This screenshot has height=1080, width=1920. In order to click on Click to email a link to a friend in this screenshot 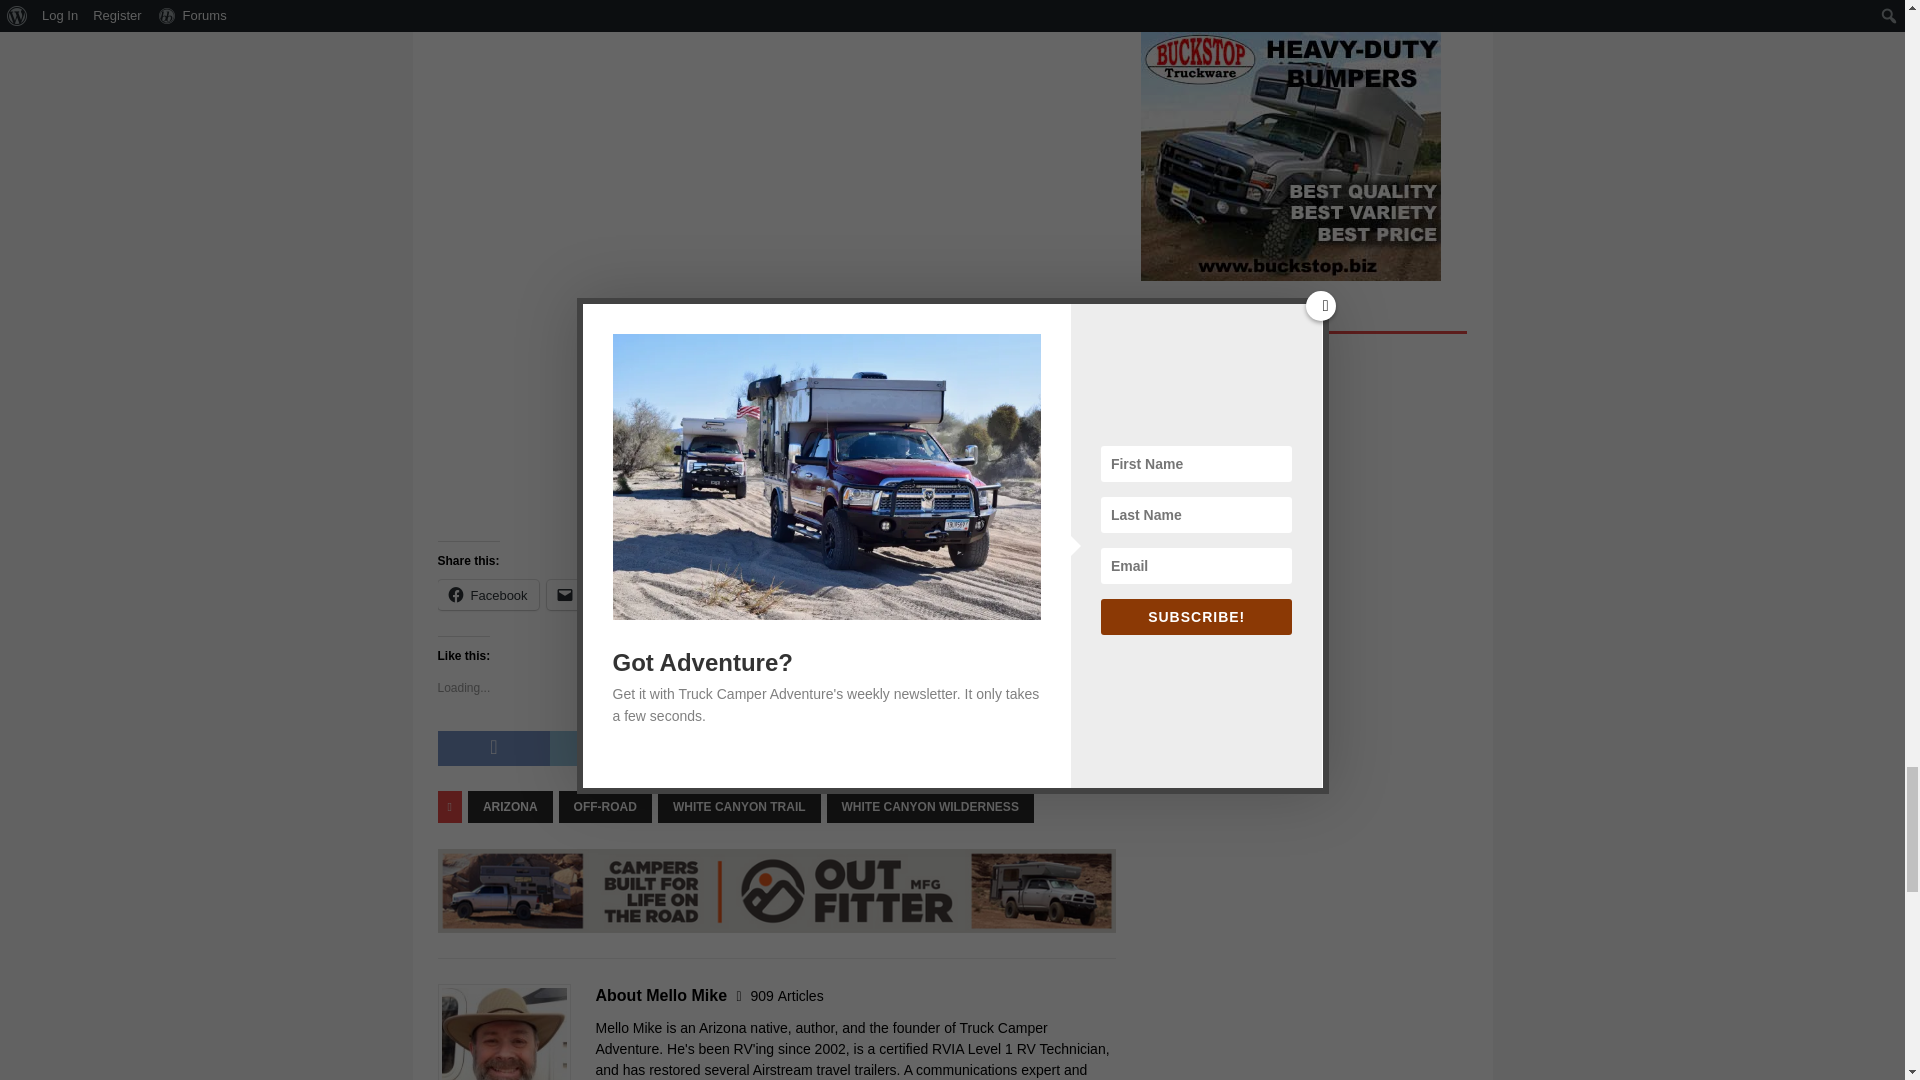, I will do `click(586, 594)`.